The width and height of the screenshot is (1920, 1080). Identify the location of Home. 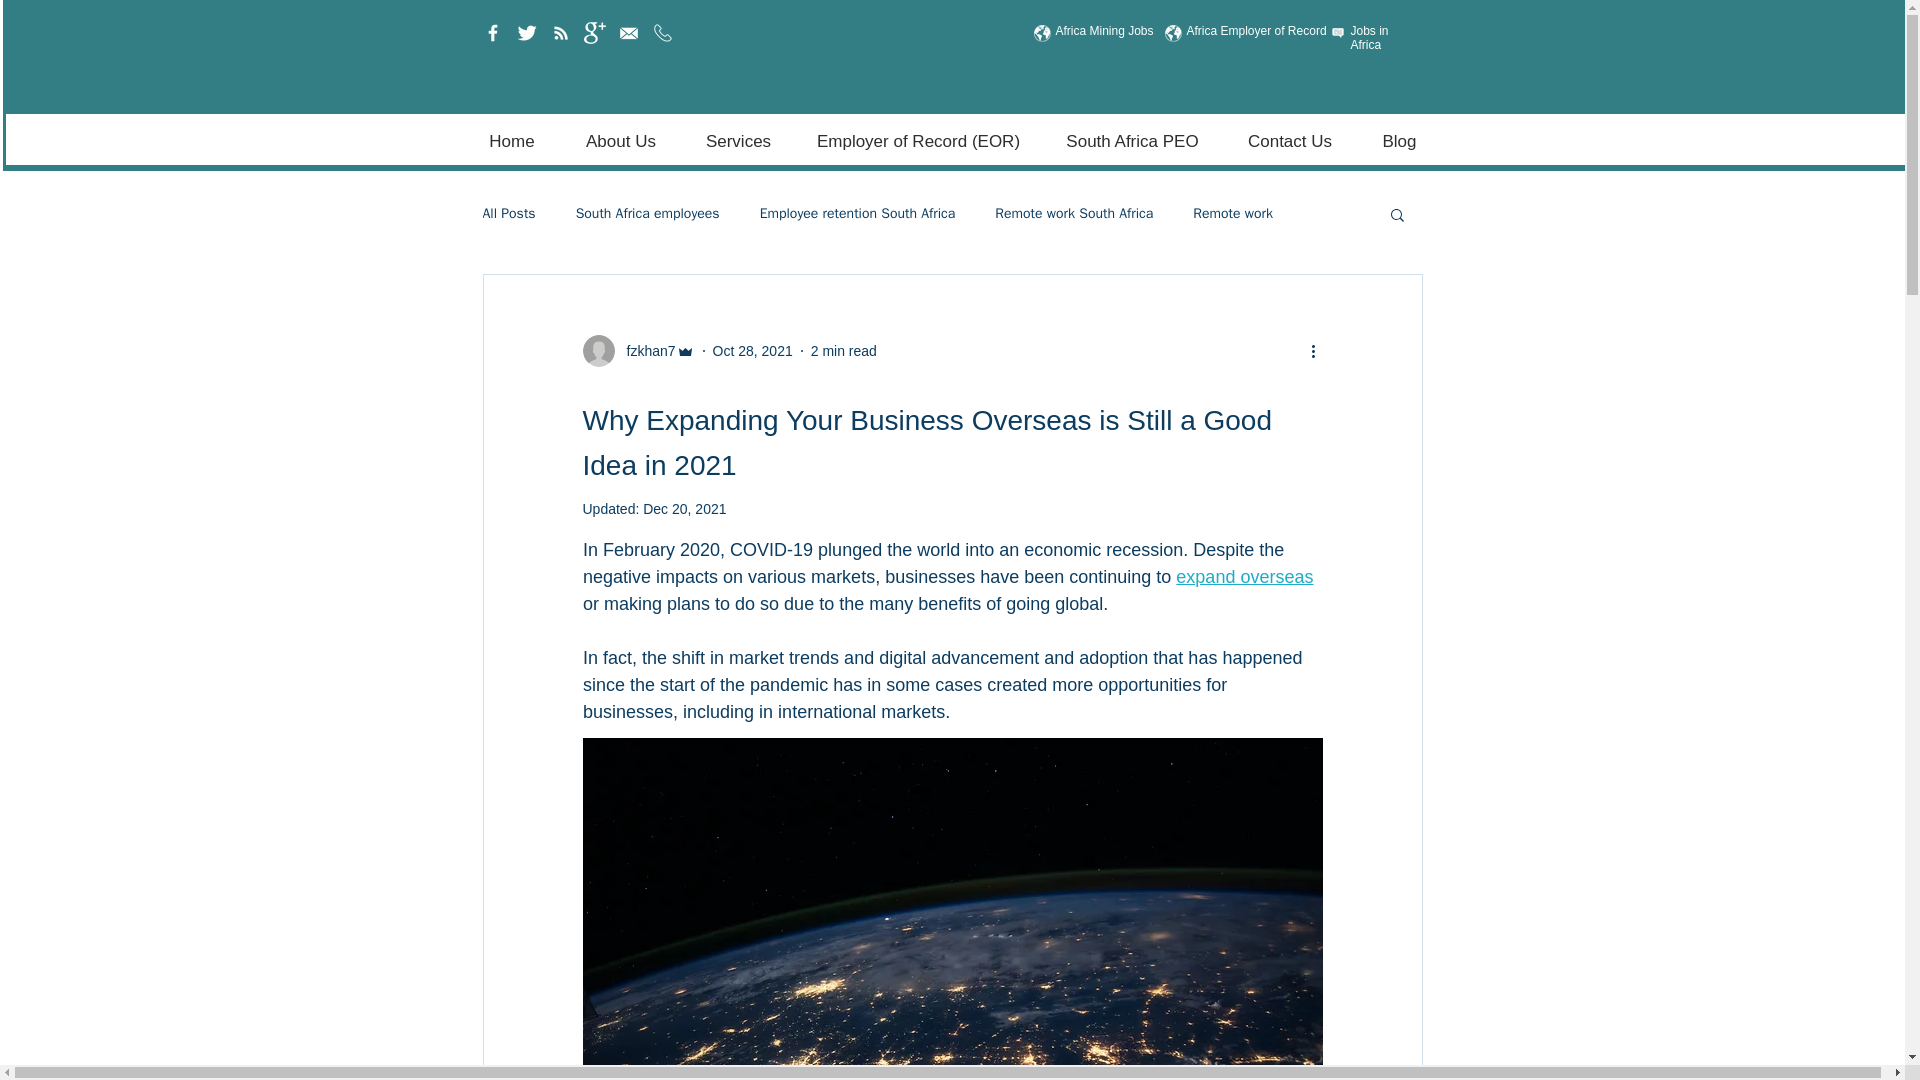
(512, 142).